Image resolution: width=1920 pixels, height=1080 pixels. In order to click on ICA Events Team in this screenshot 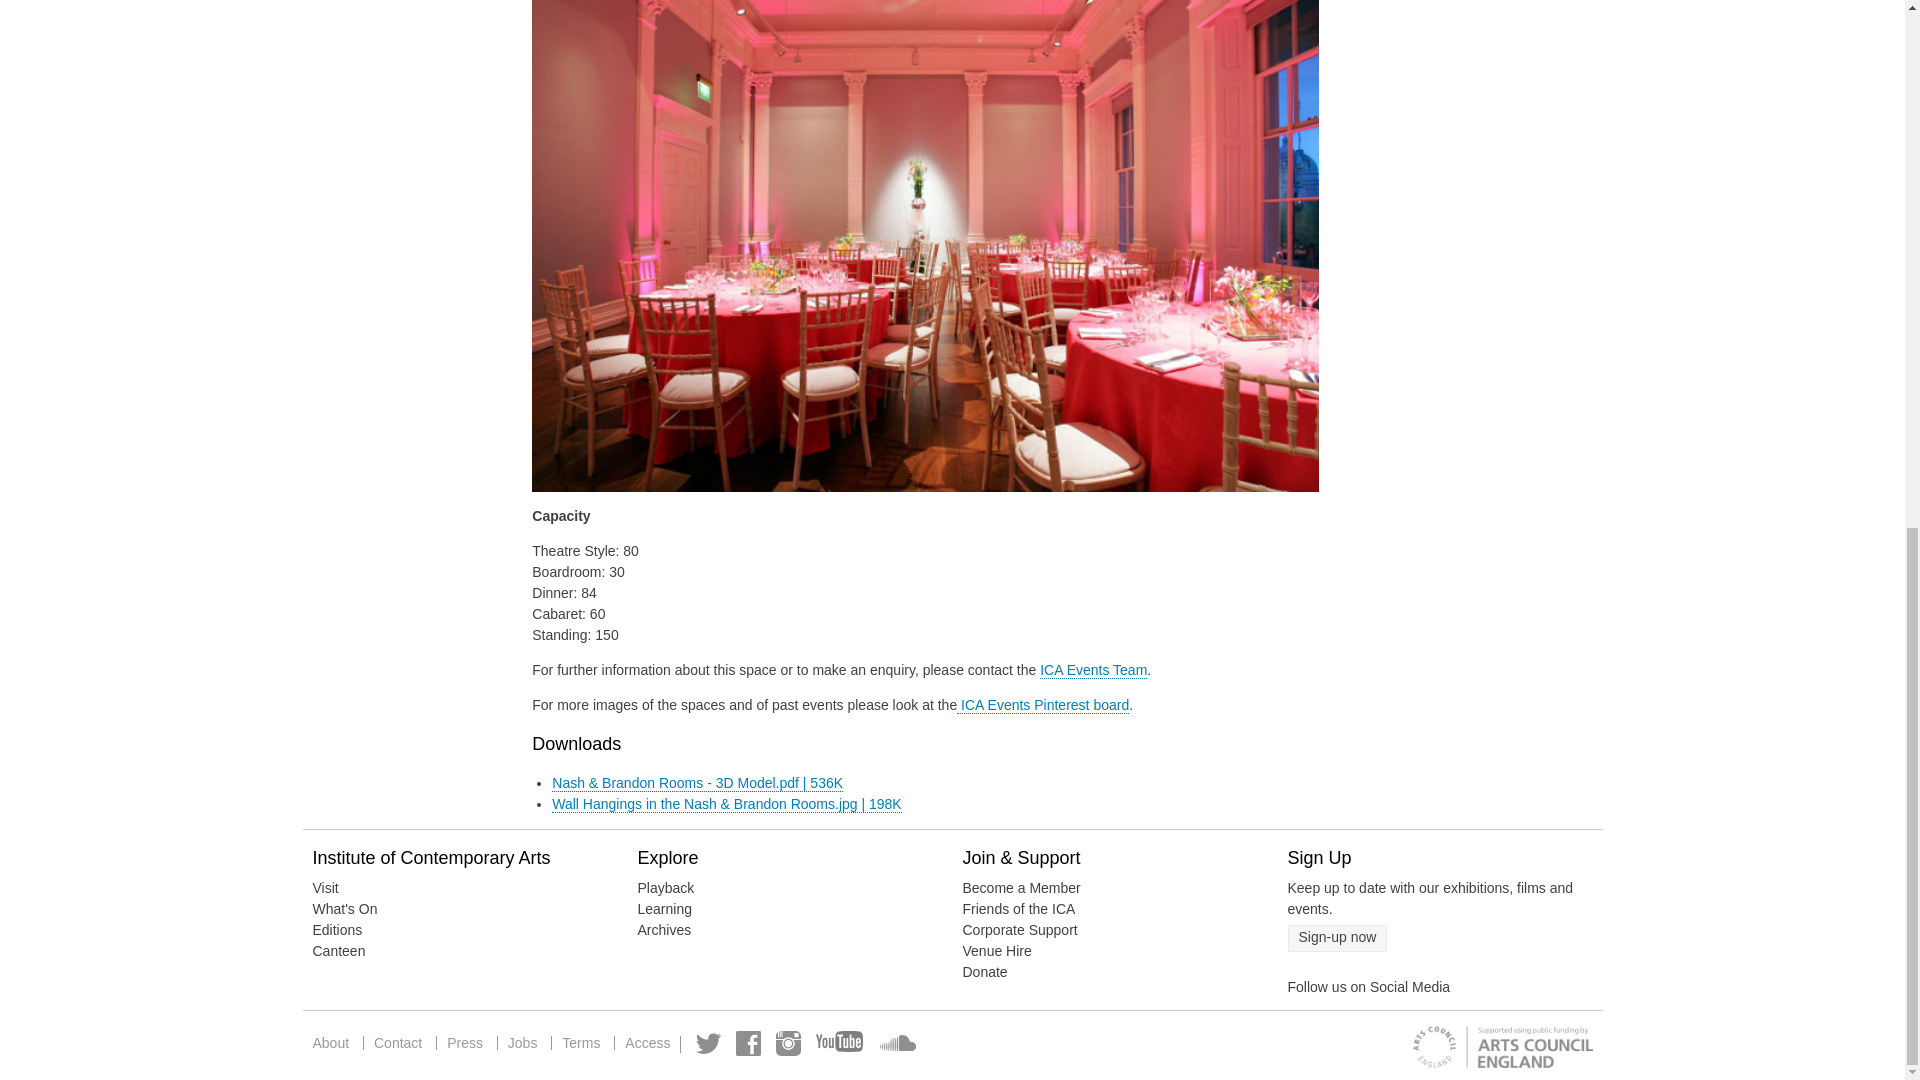, I will do `click(1093, 670)`.